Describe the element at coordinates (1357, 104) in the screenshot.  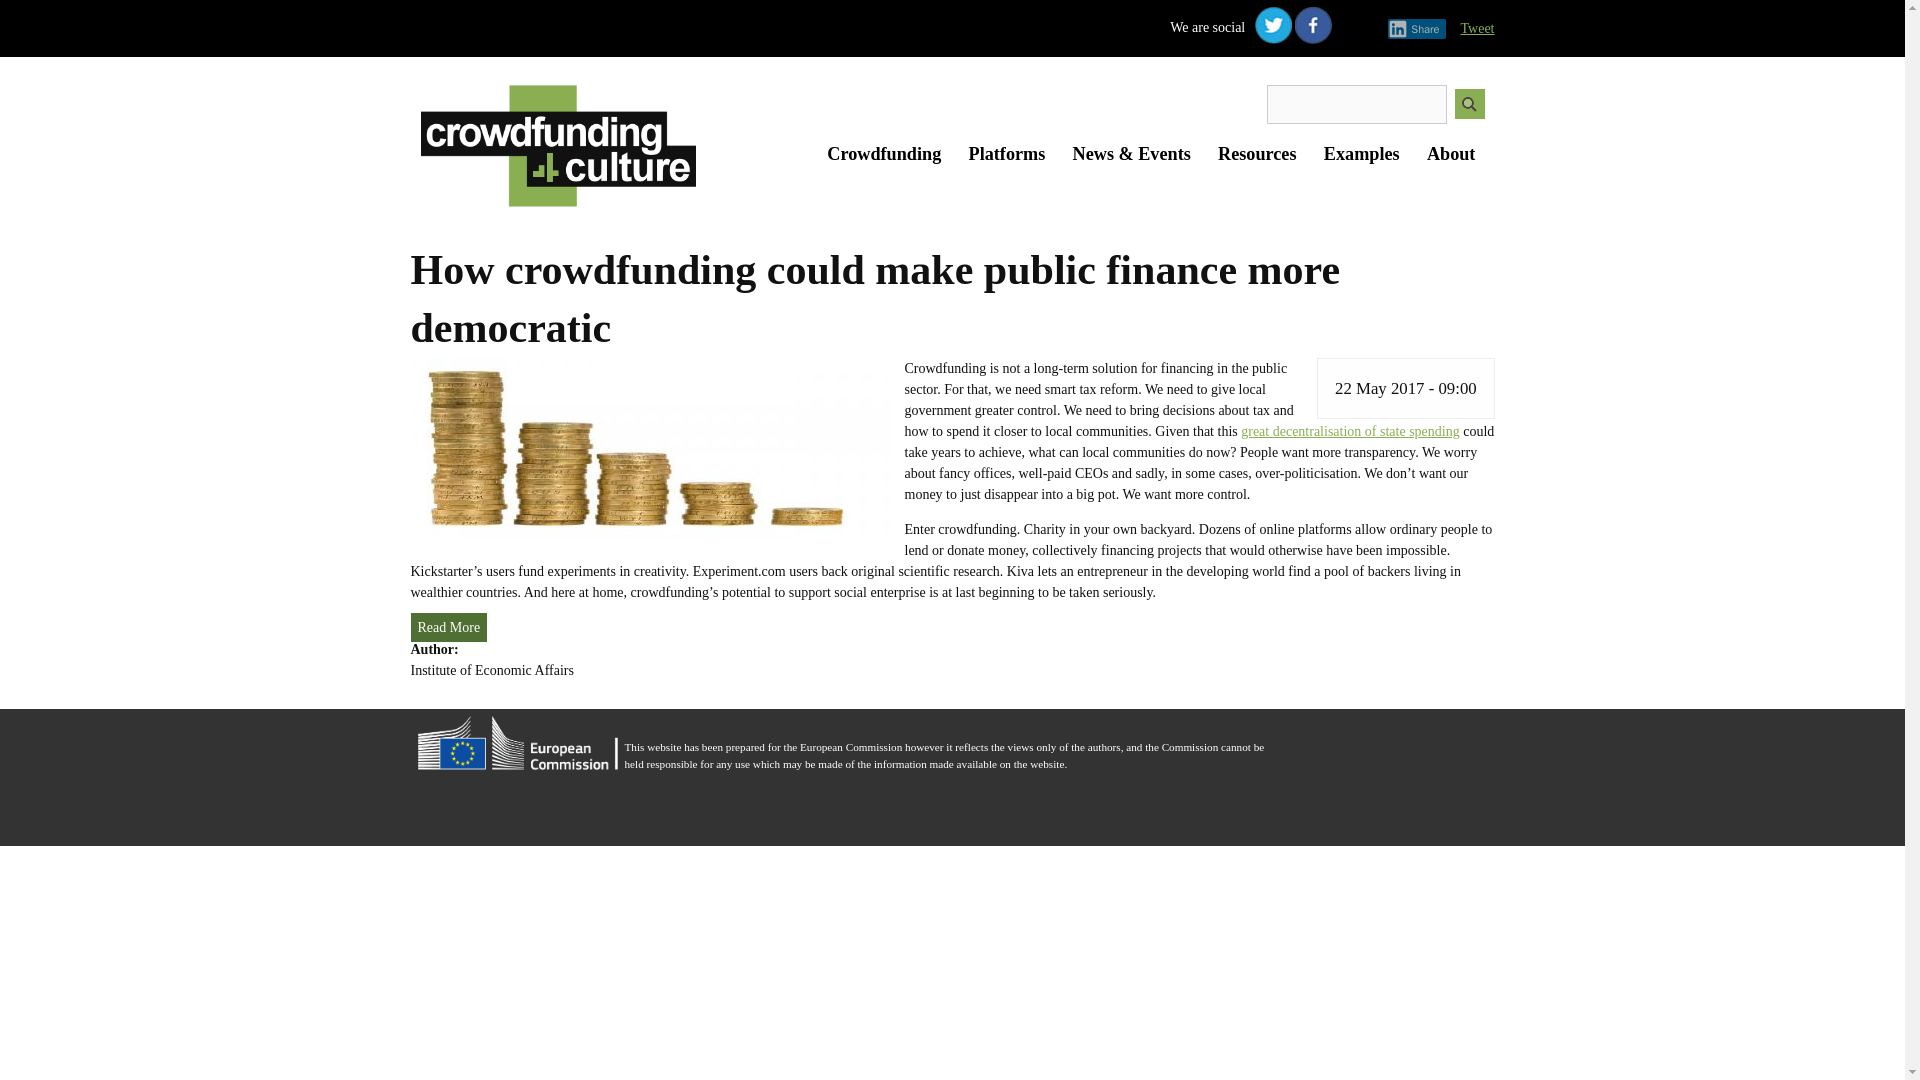
I see `Enter the terms you wish to search for.` at that location.